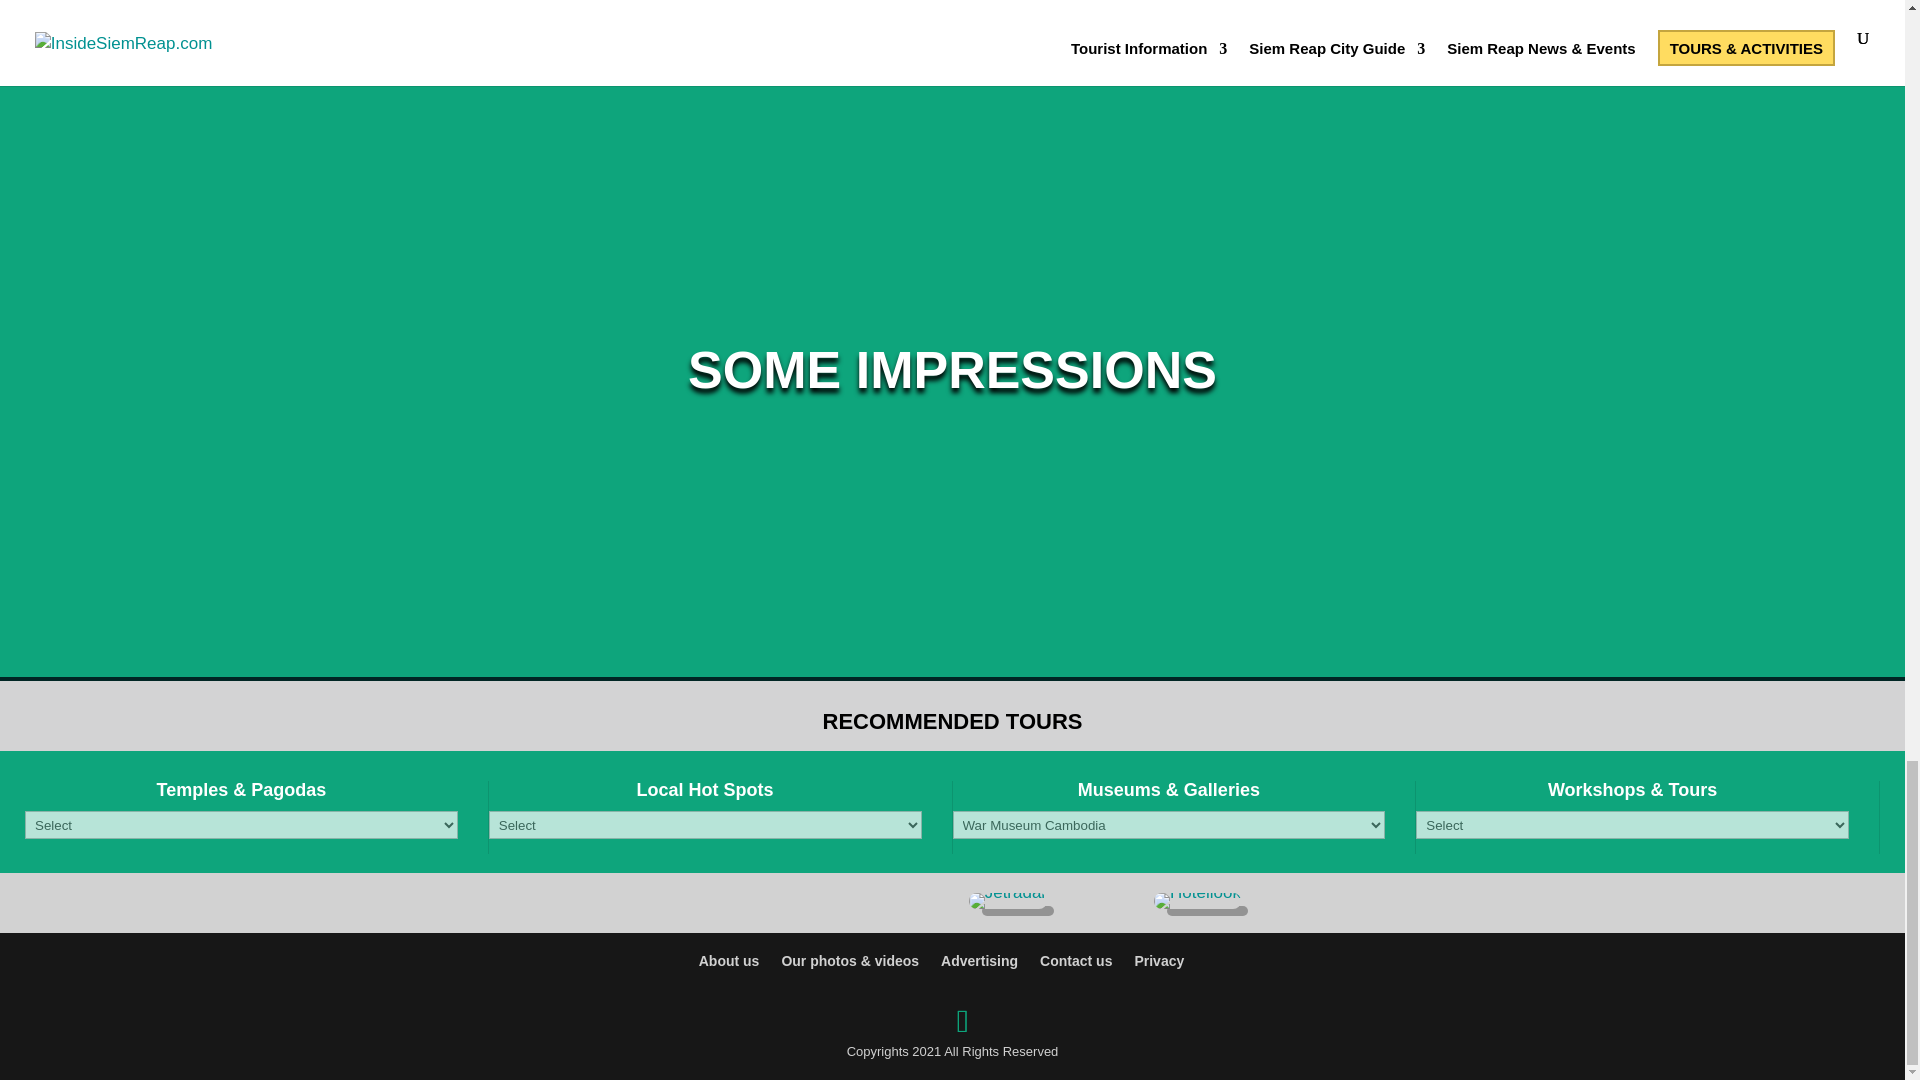  What do you see at coordinates (1196, 901) in the screenshot?
I see `hotellook` at bounding box center [1196, 901].